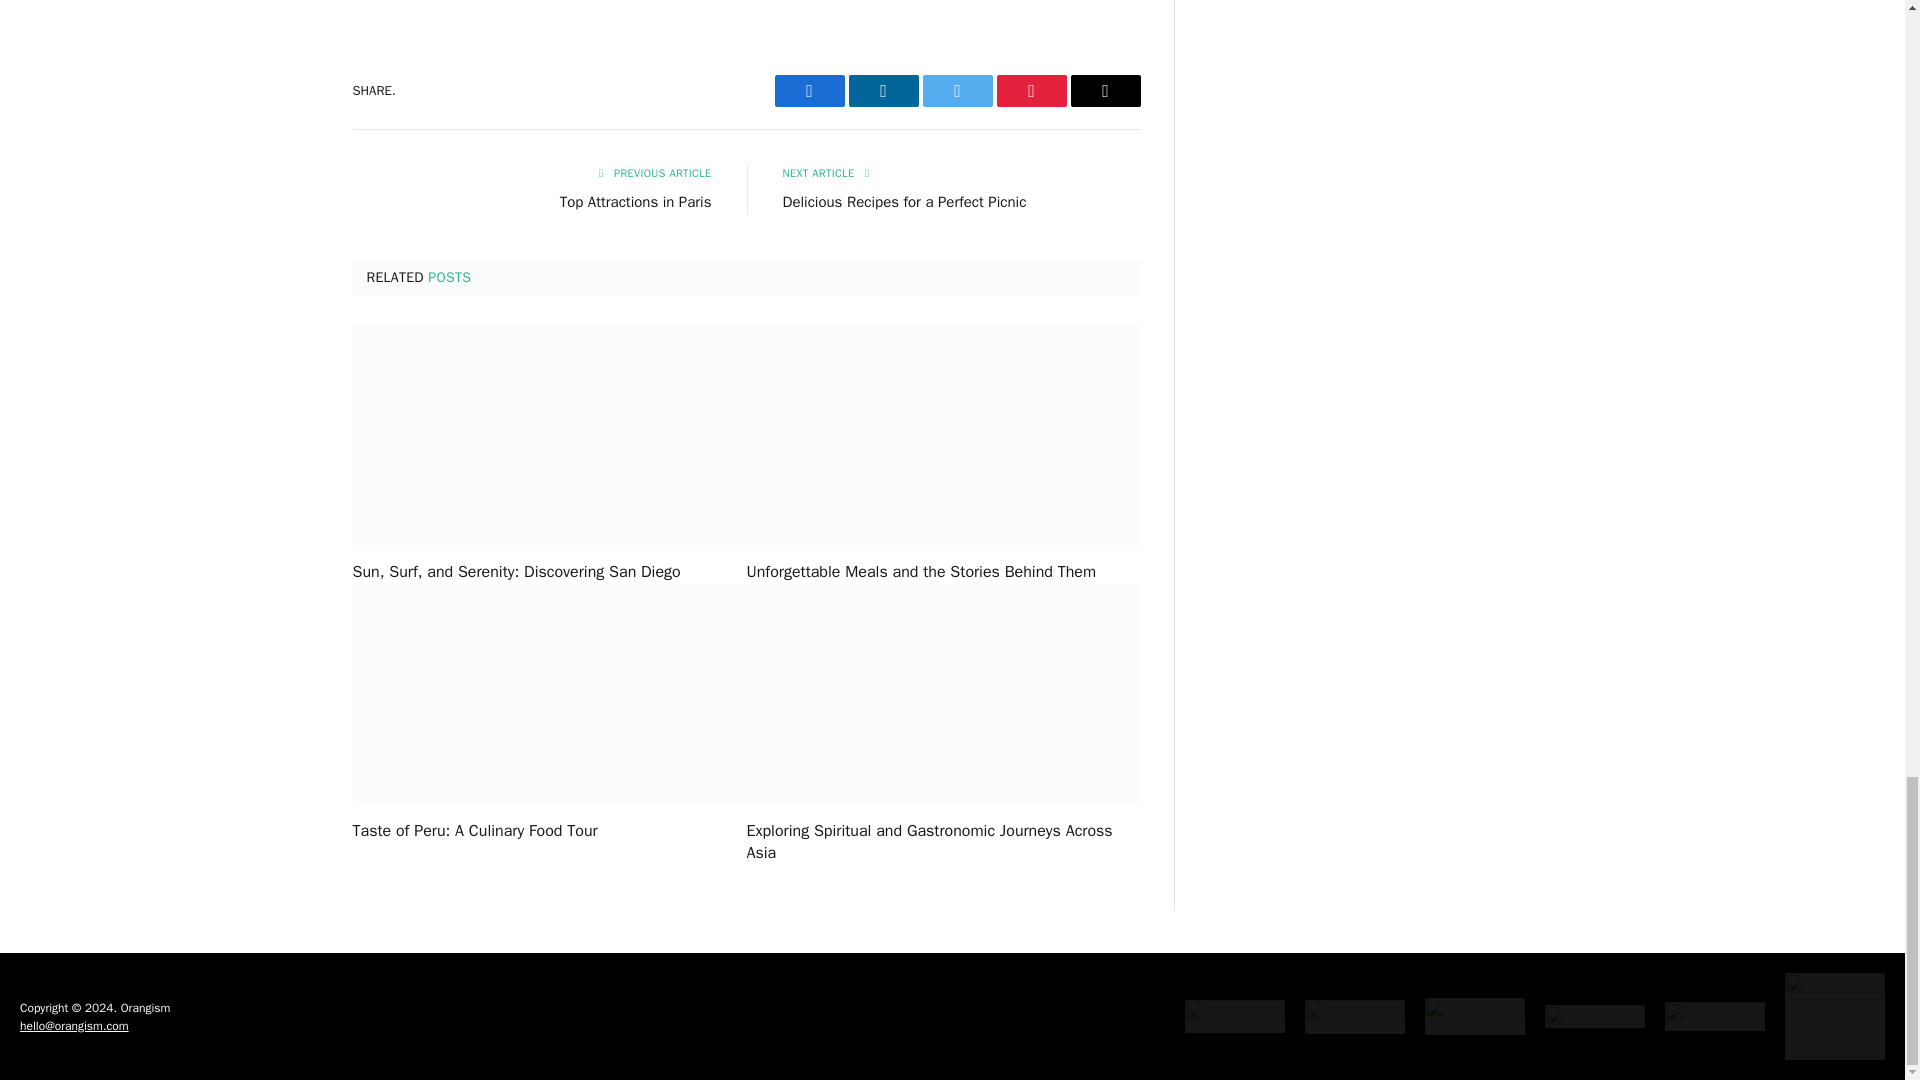 Image resolution: width=1920 pixels, height=1080 pixels. I want to click on Sun, Surf, and Serenity: Discovering San Diego, so click(548, 572).